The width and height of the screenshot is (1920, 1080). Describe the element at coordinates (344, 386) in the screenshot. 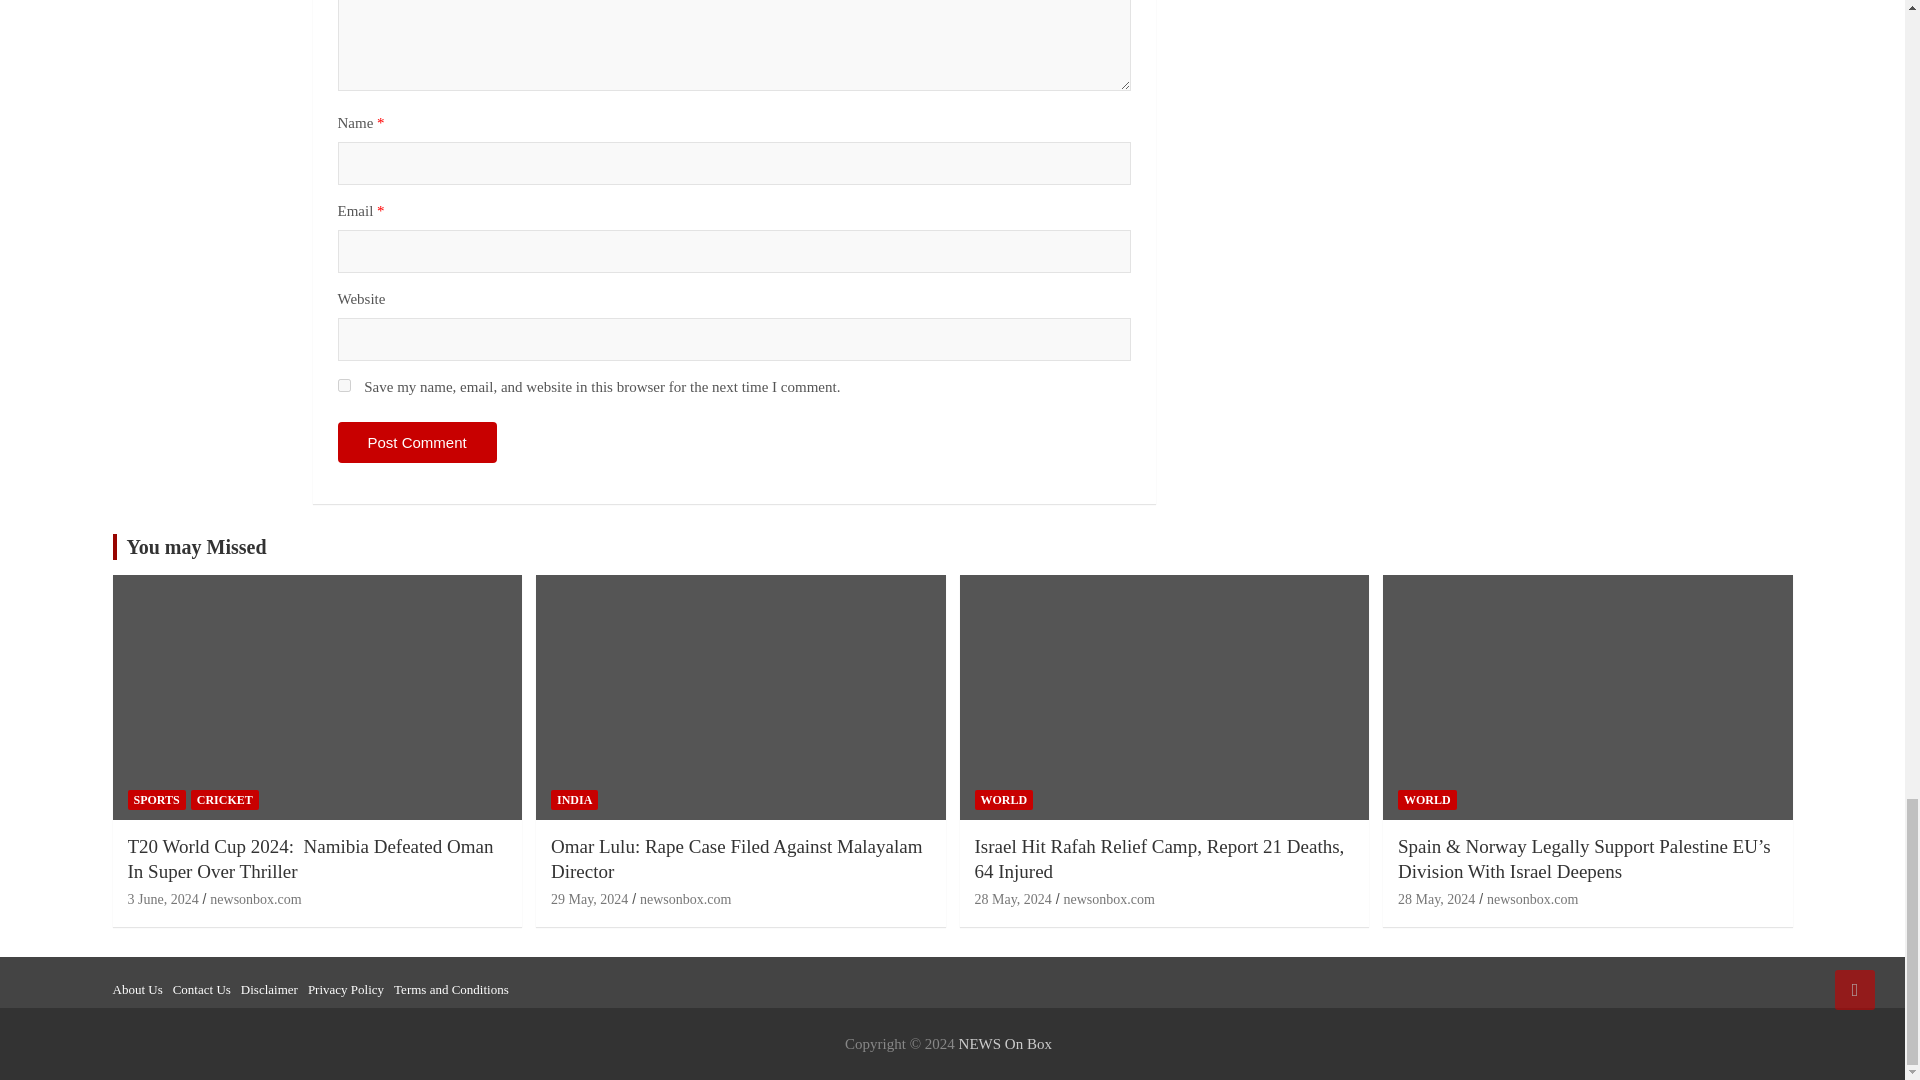

I see `yes` at that location.